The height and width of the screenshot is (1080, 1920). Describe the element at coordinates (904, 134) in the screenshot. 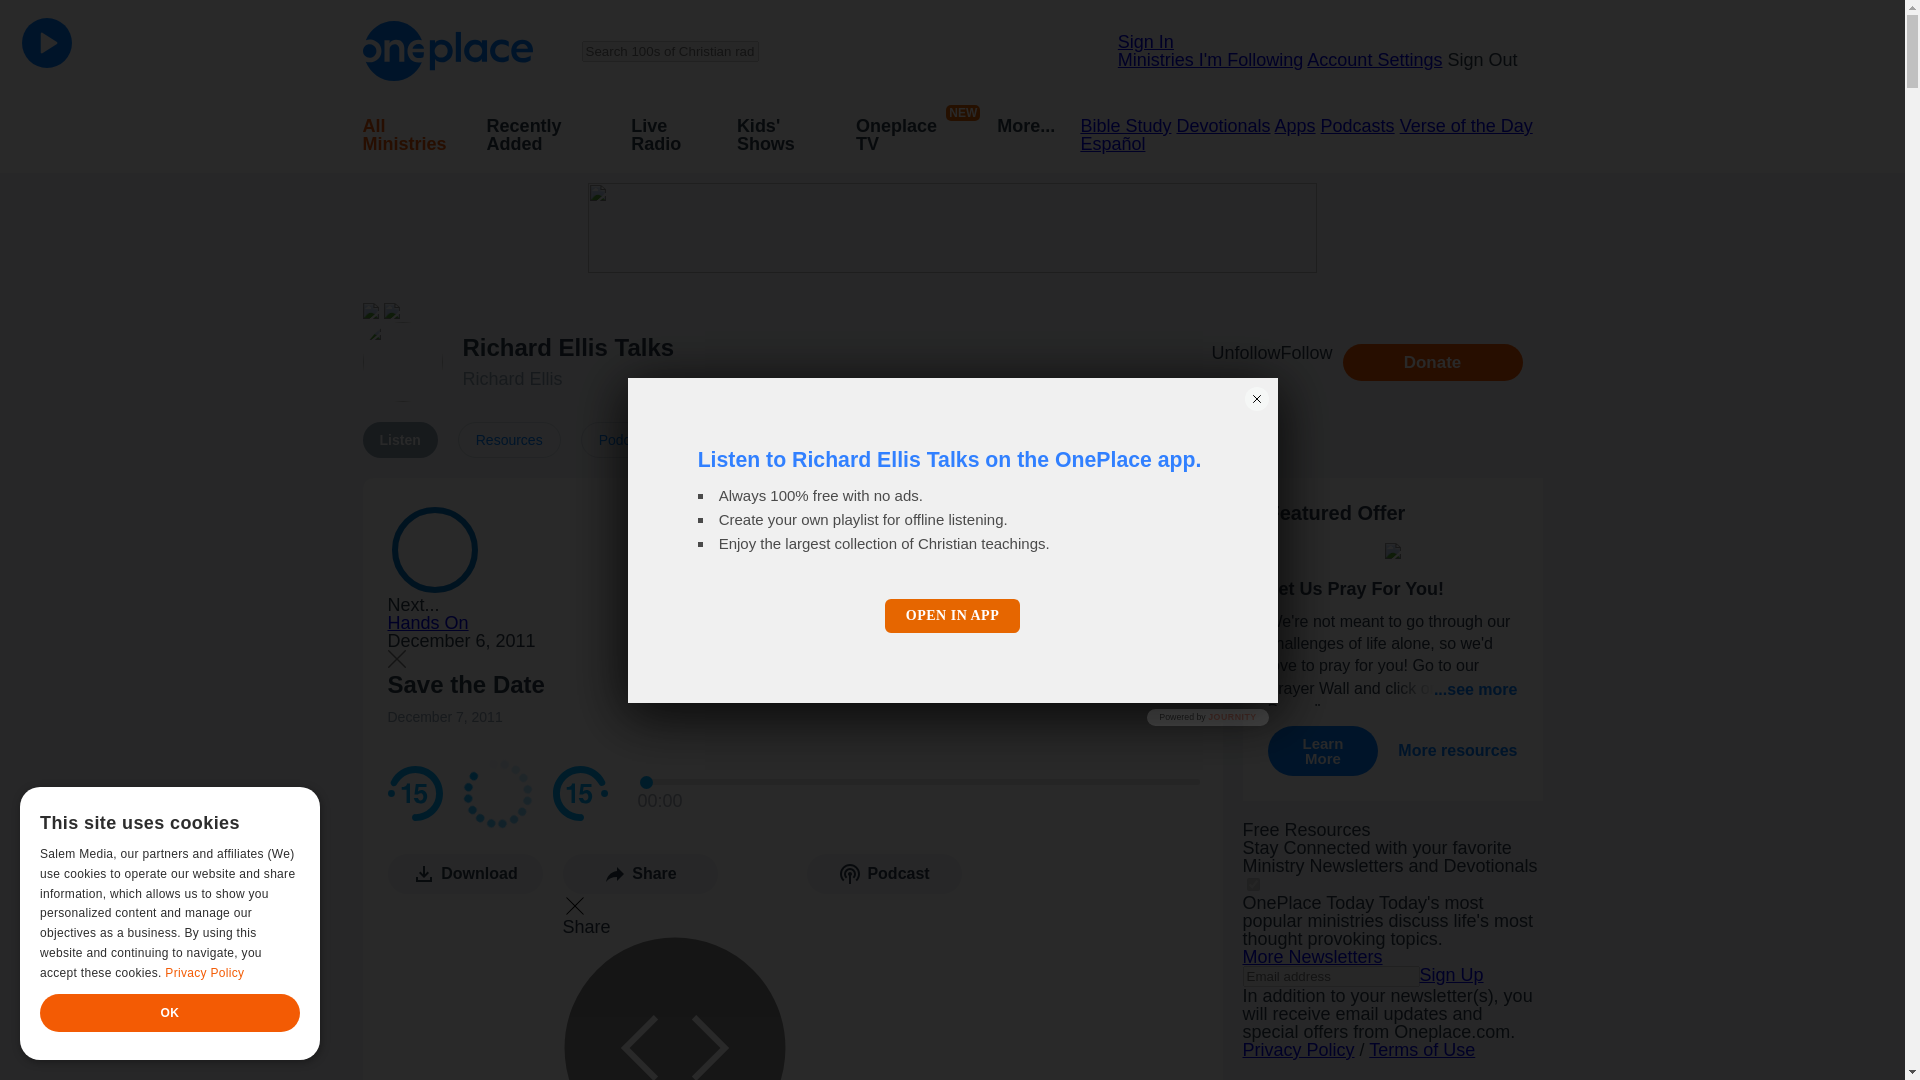

I see `Recently Added` at that location.